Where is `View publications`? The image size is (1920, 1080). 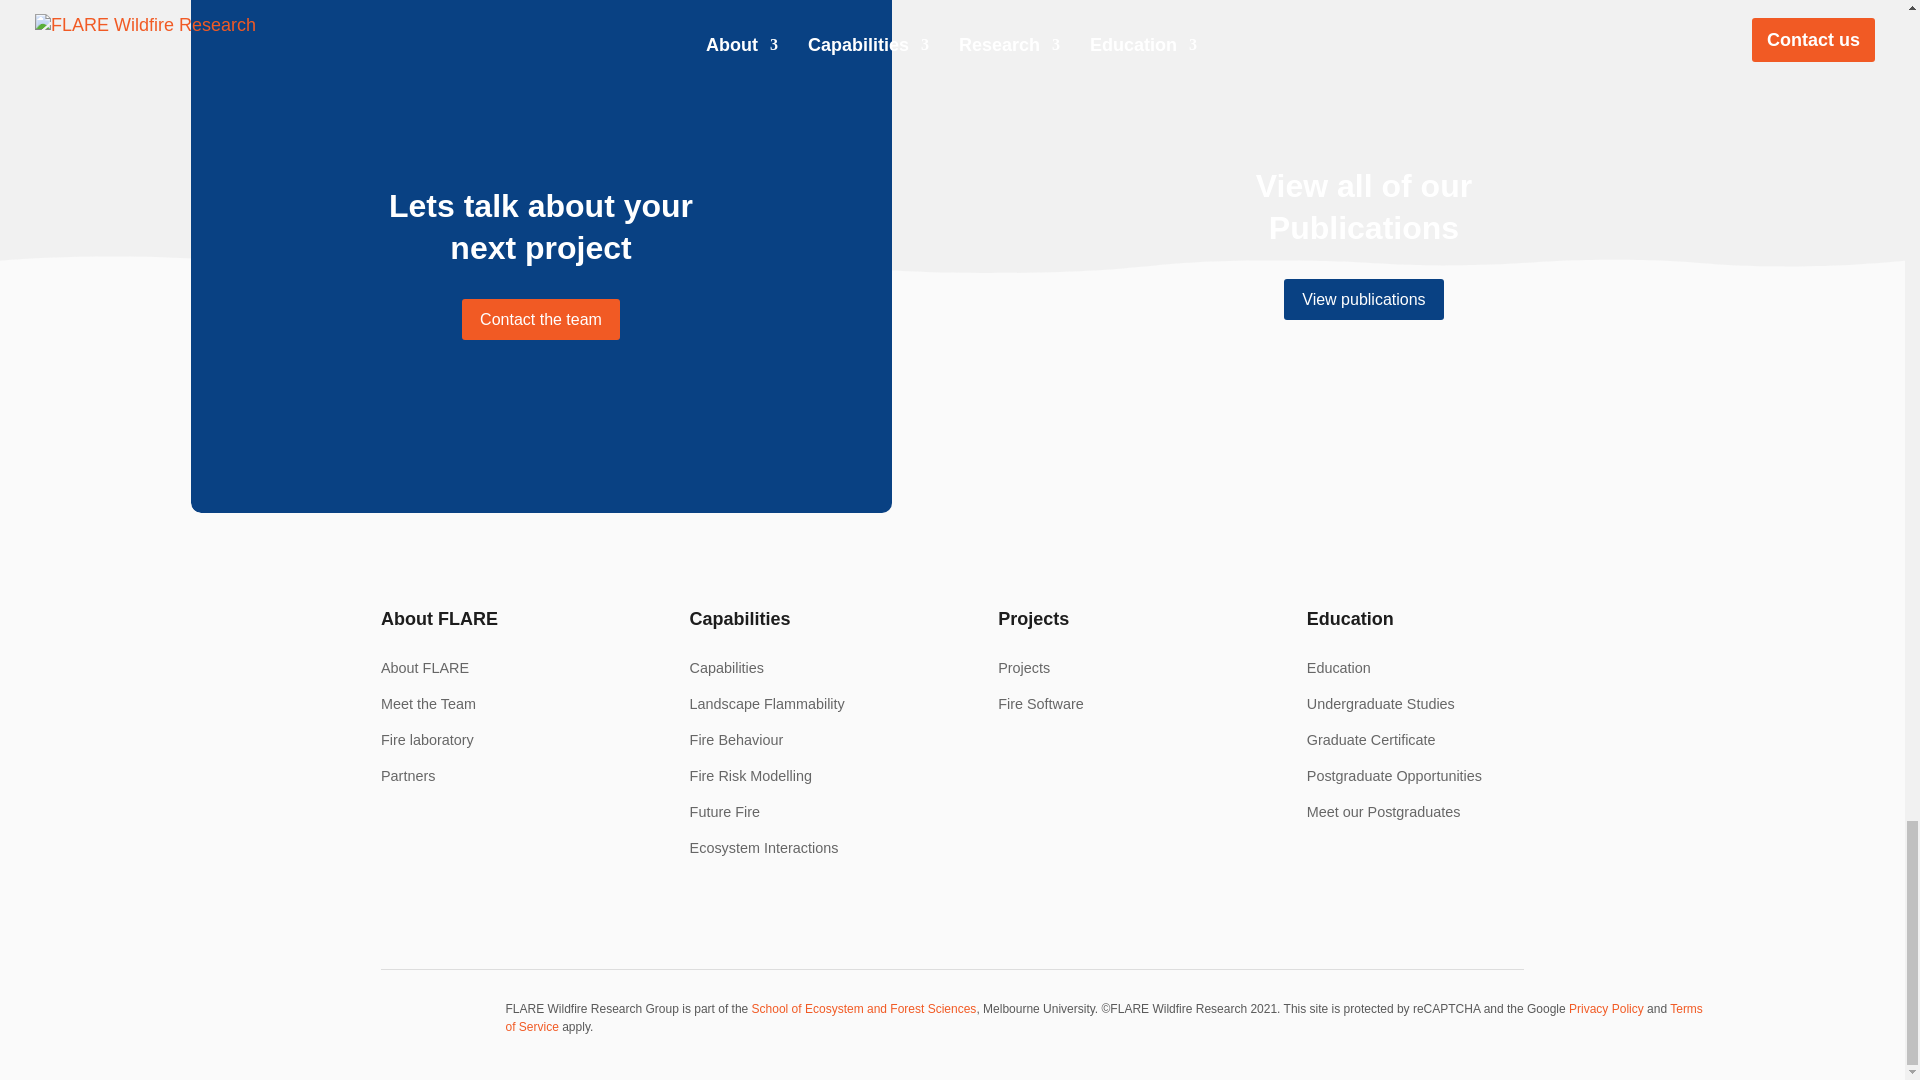 View publications is located at coordinates (1364, 298).